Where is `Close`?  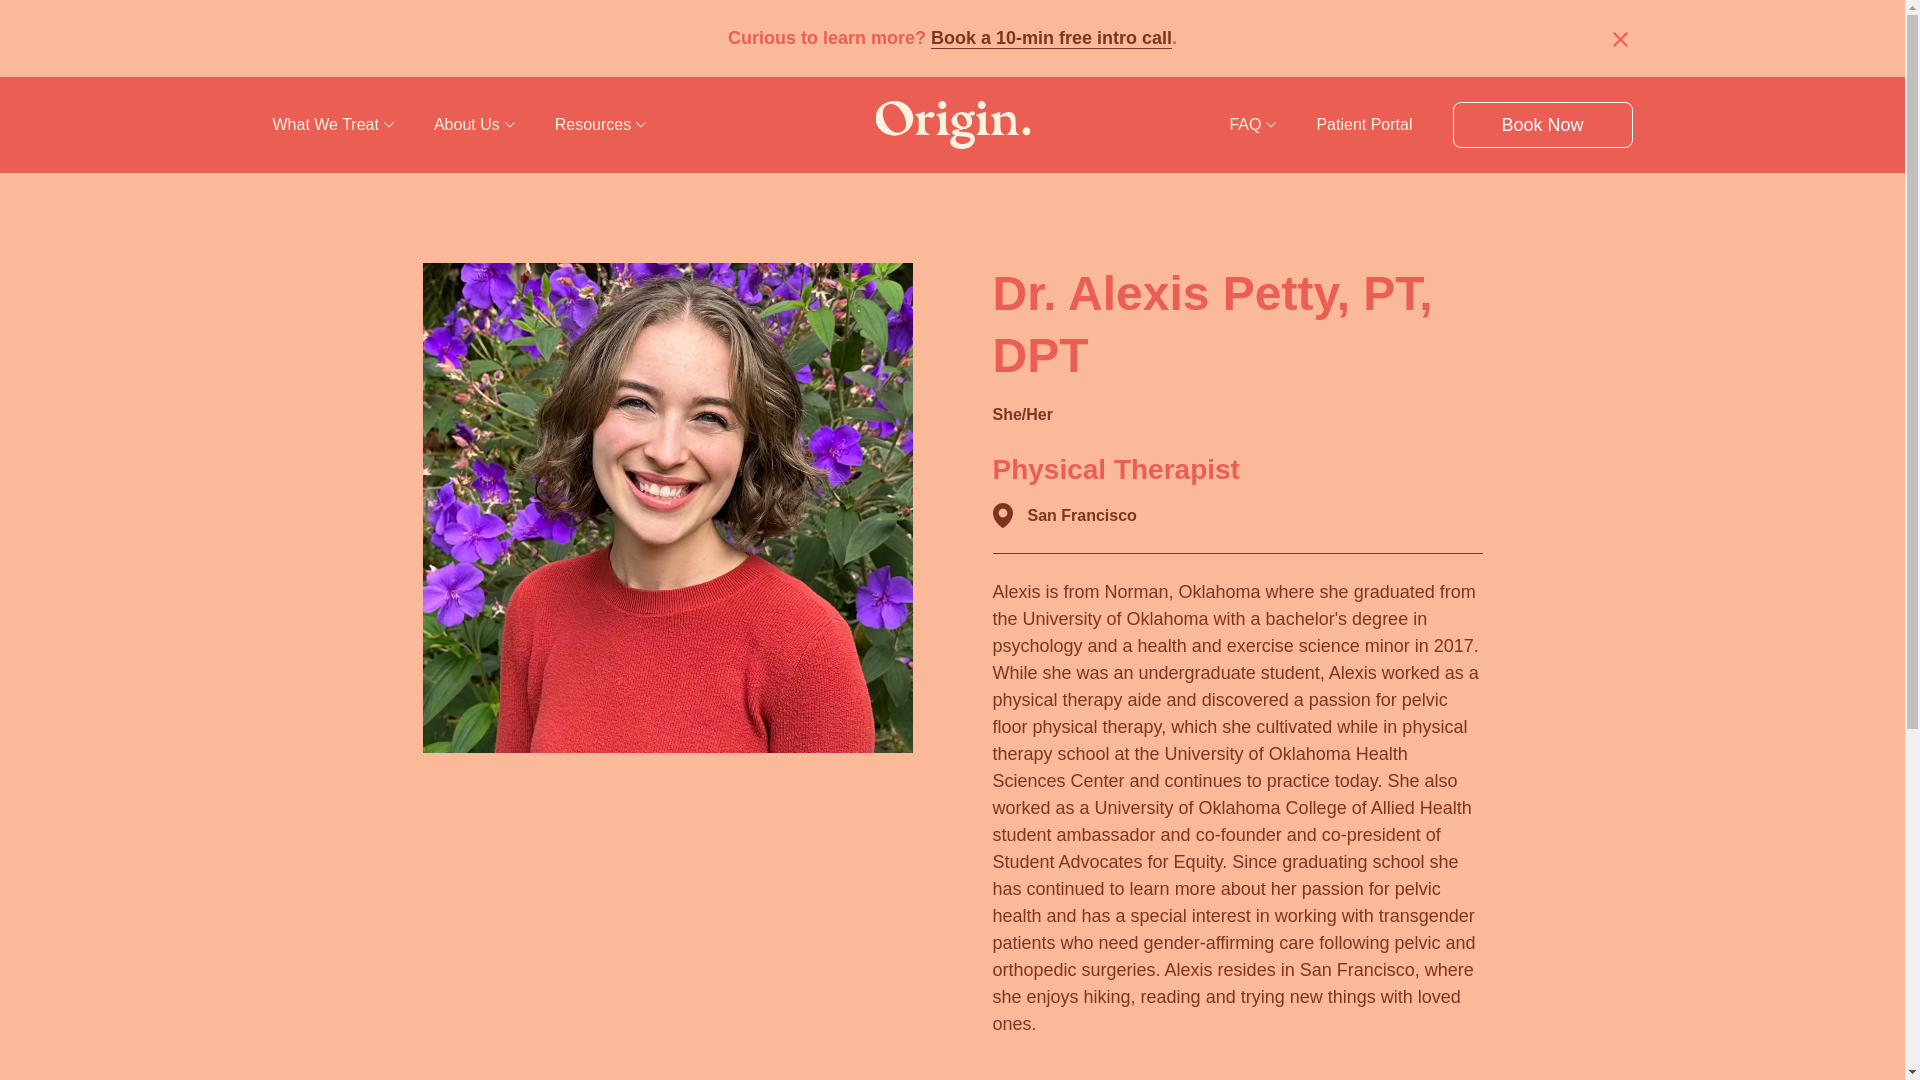
Close is located at coordinates (1620, 38).